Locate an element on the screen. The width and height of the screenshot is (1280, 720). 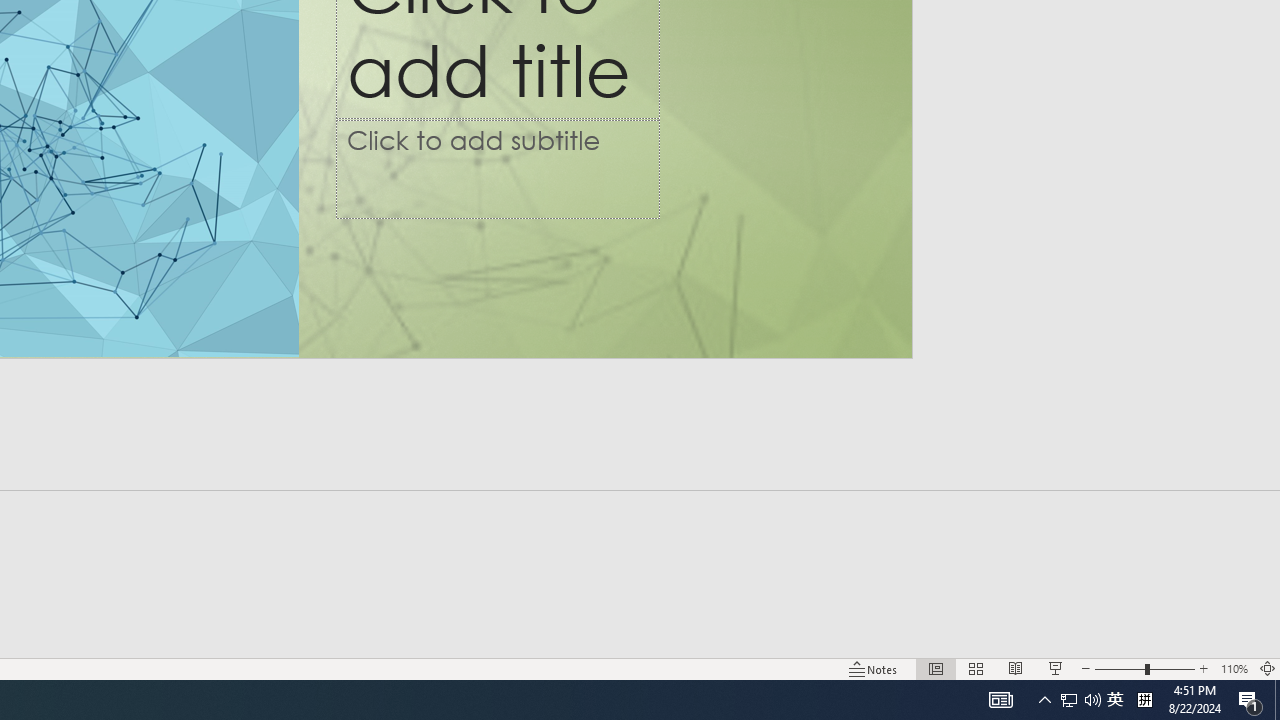
Zoom Out is located at coordinates (1234, 668).